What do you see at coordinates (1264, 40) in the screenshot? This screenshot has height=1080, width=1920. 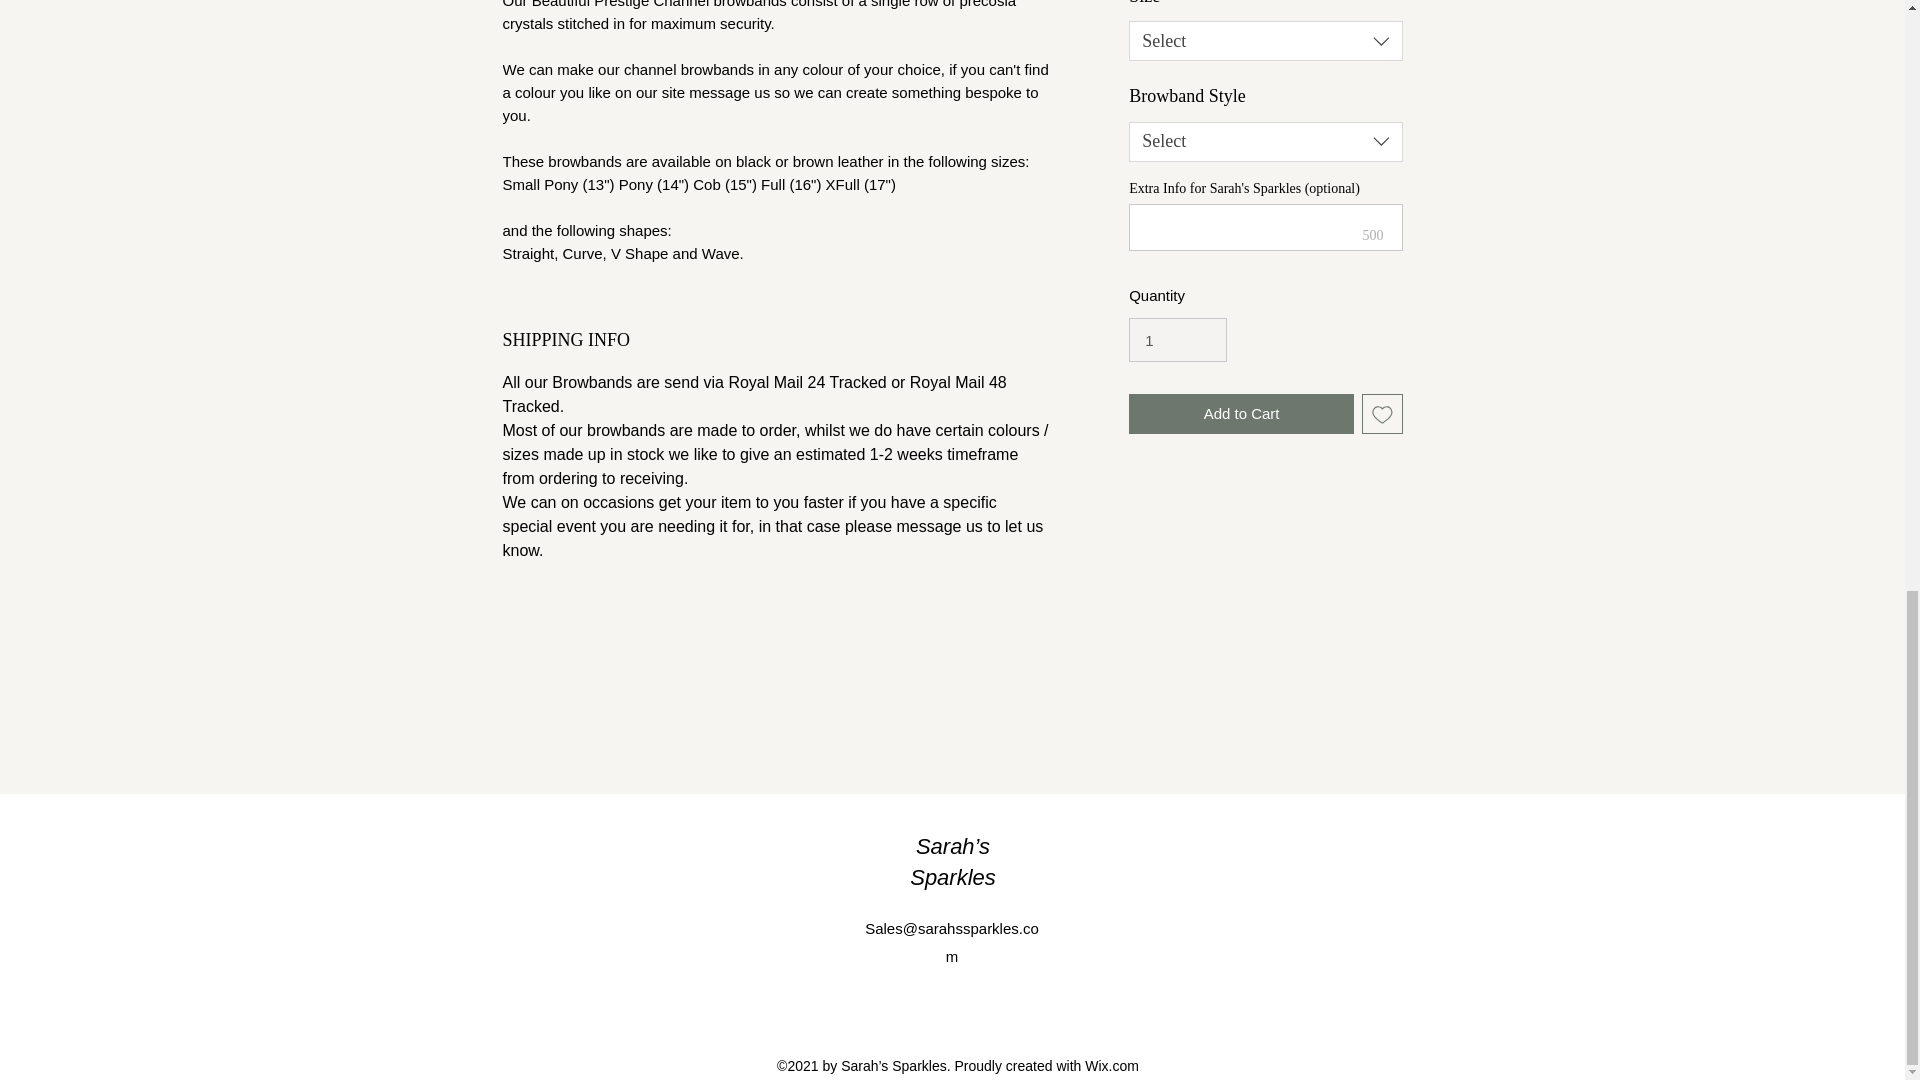 I see `Select` at bounding box center [1264, 40].